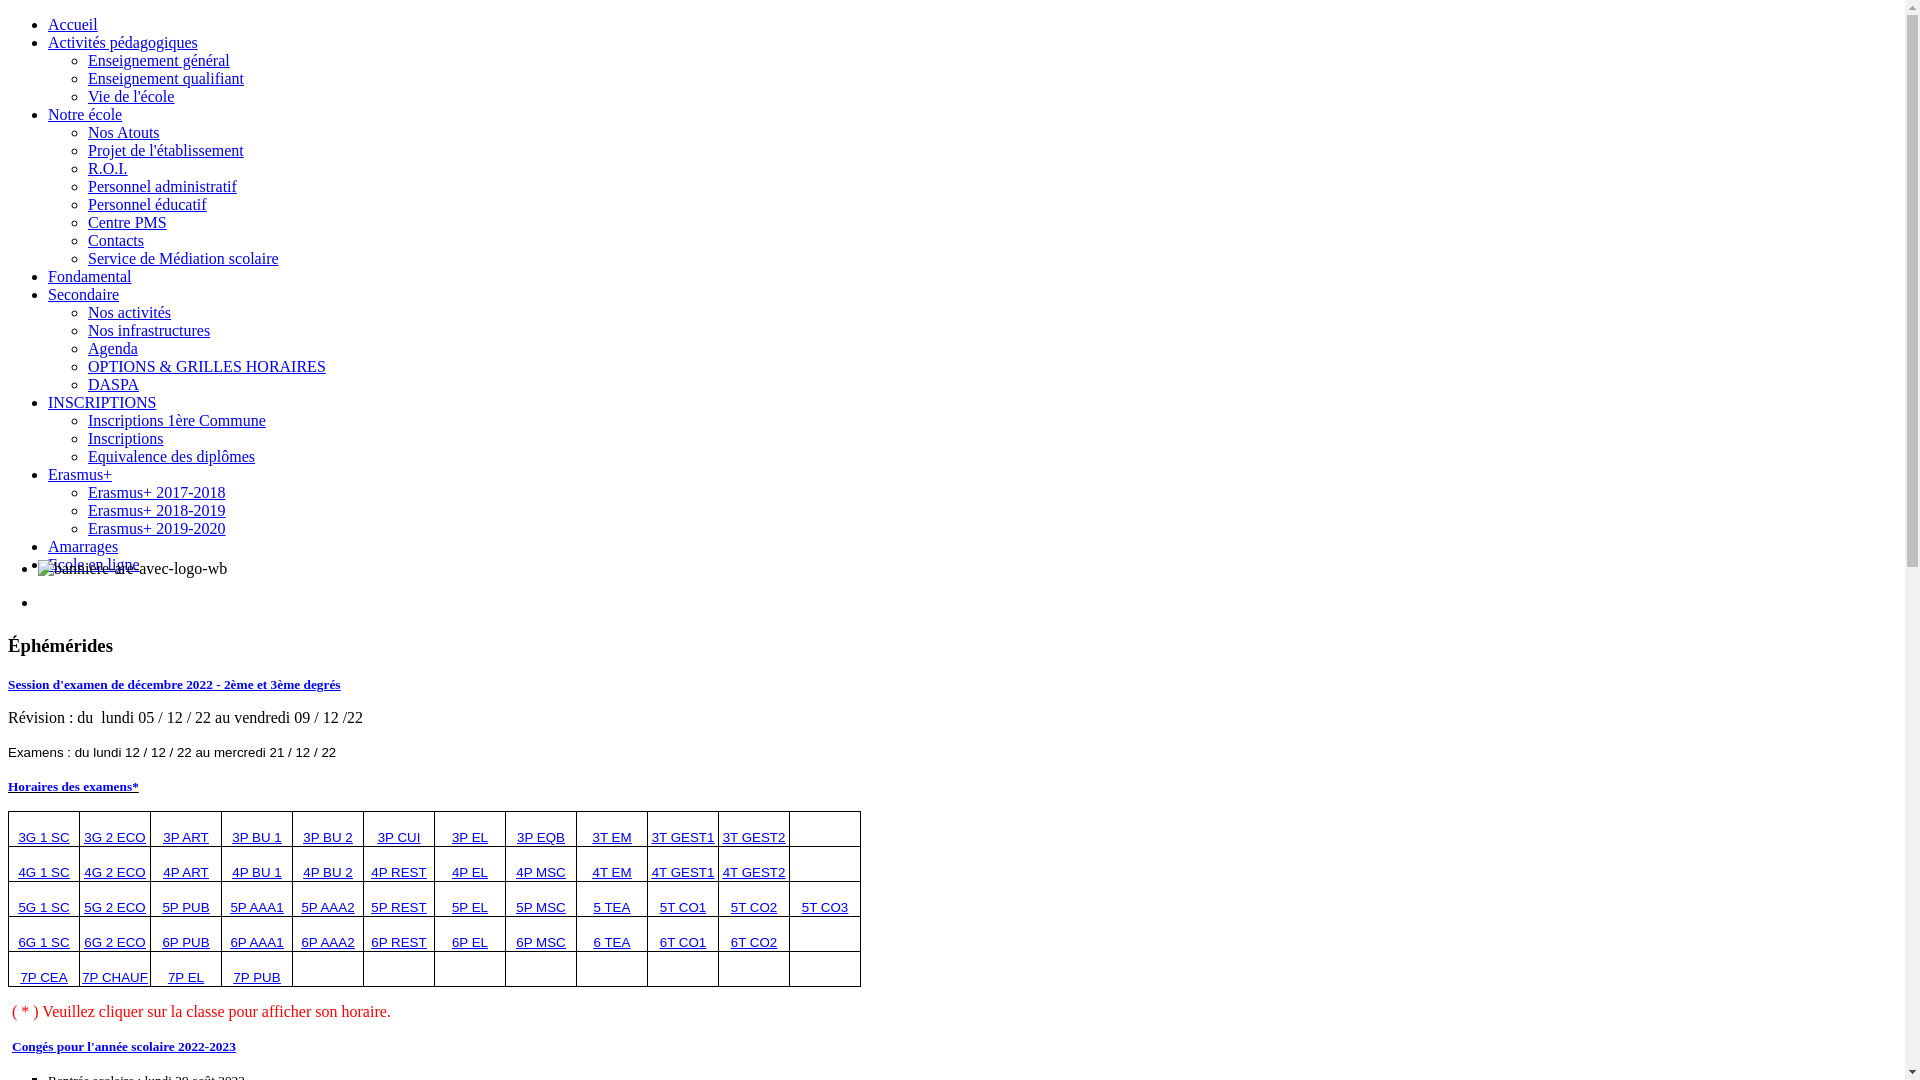 The image size is (1920, 1080). What do you see at coordinates (684, 836) in the screenshot?
I see `3T GEST1` at bounding box center [684, 836].